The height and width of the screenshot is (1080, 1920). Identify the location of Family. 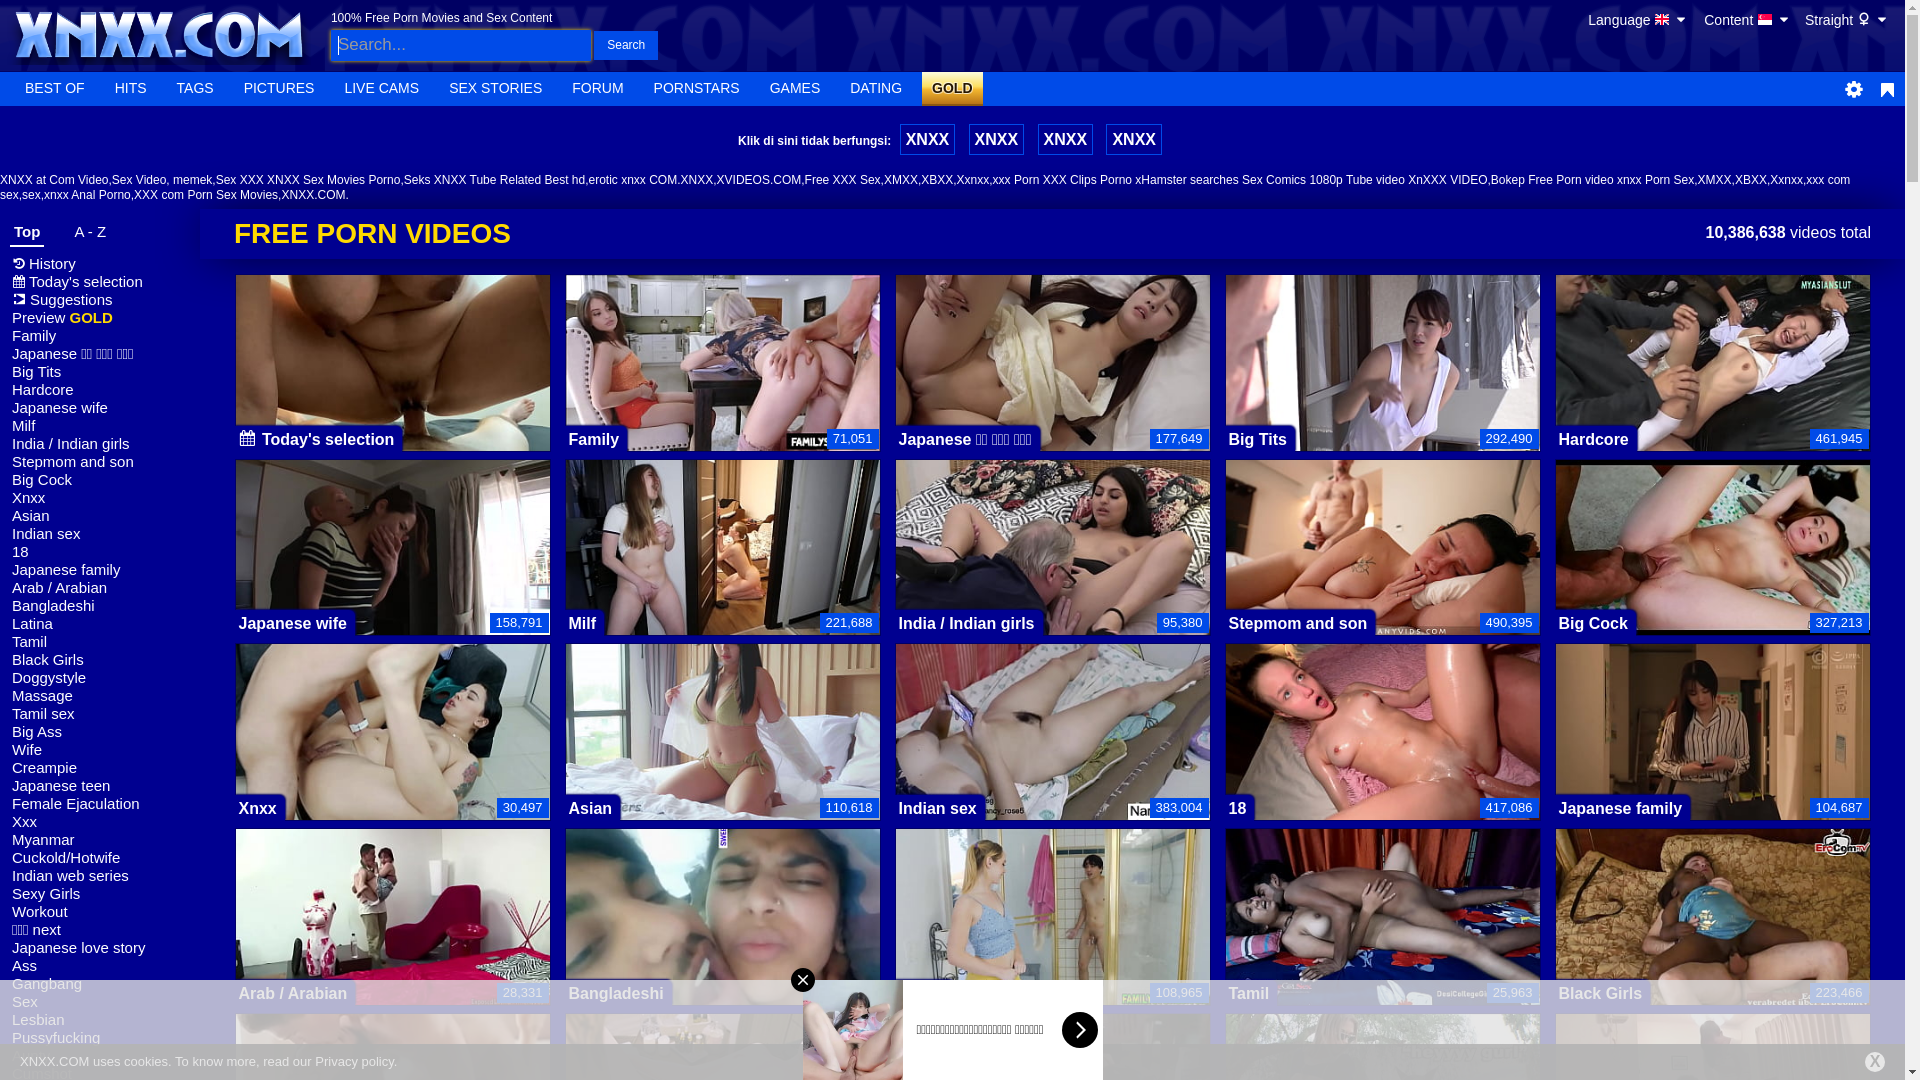
(594, 440).